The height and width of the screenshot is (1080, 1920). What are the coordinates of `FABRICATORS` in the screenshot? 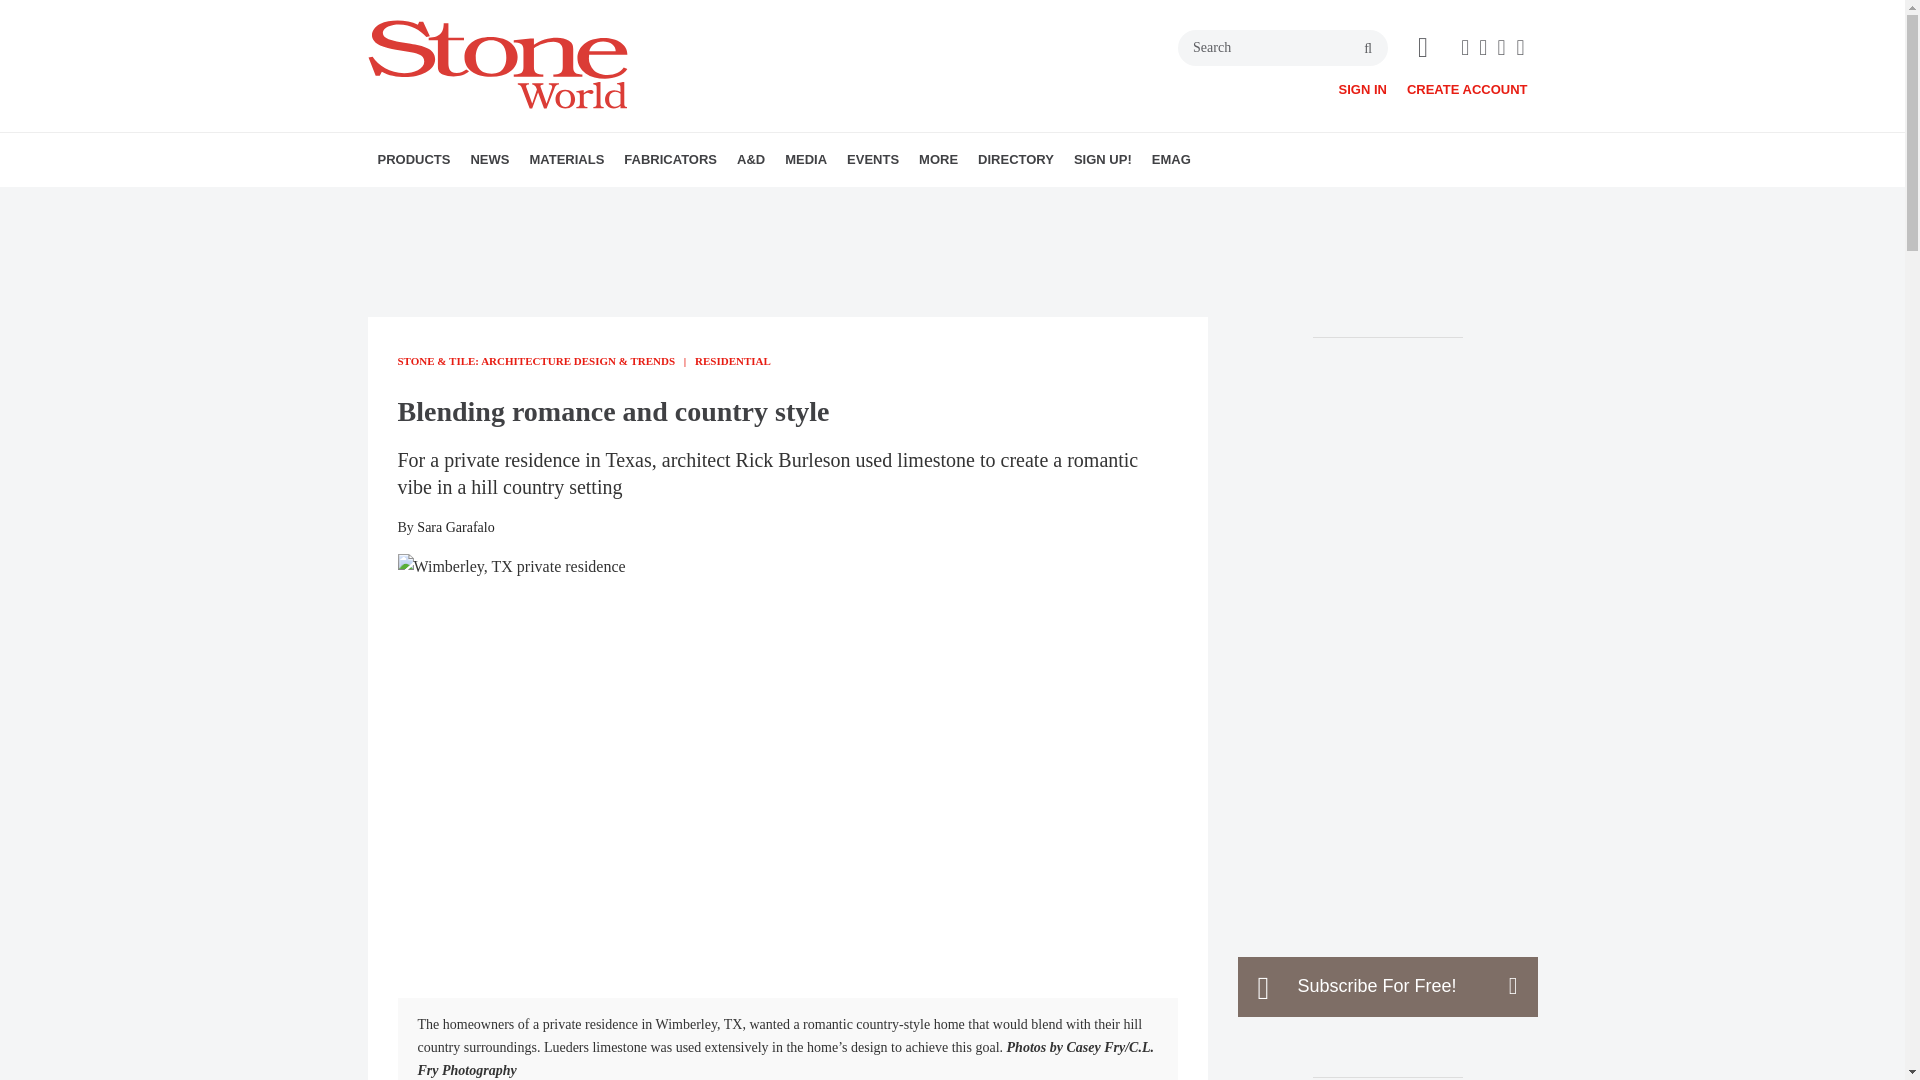 It's located at (670, 159).